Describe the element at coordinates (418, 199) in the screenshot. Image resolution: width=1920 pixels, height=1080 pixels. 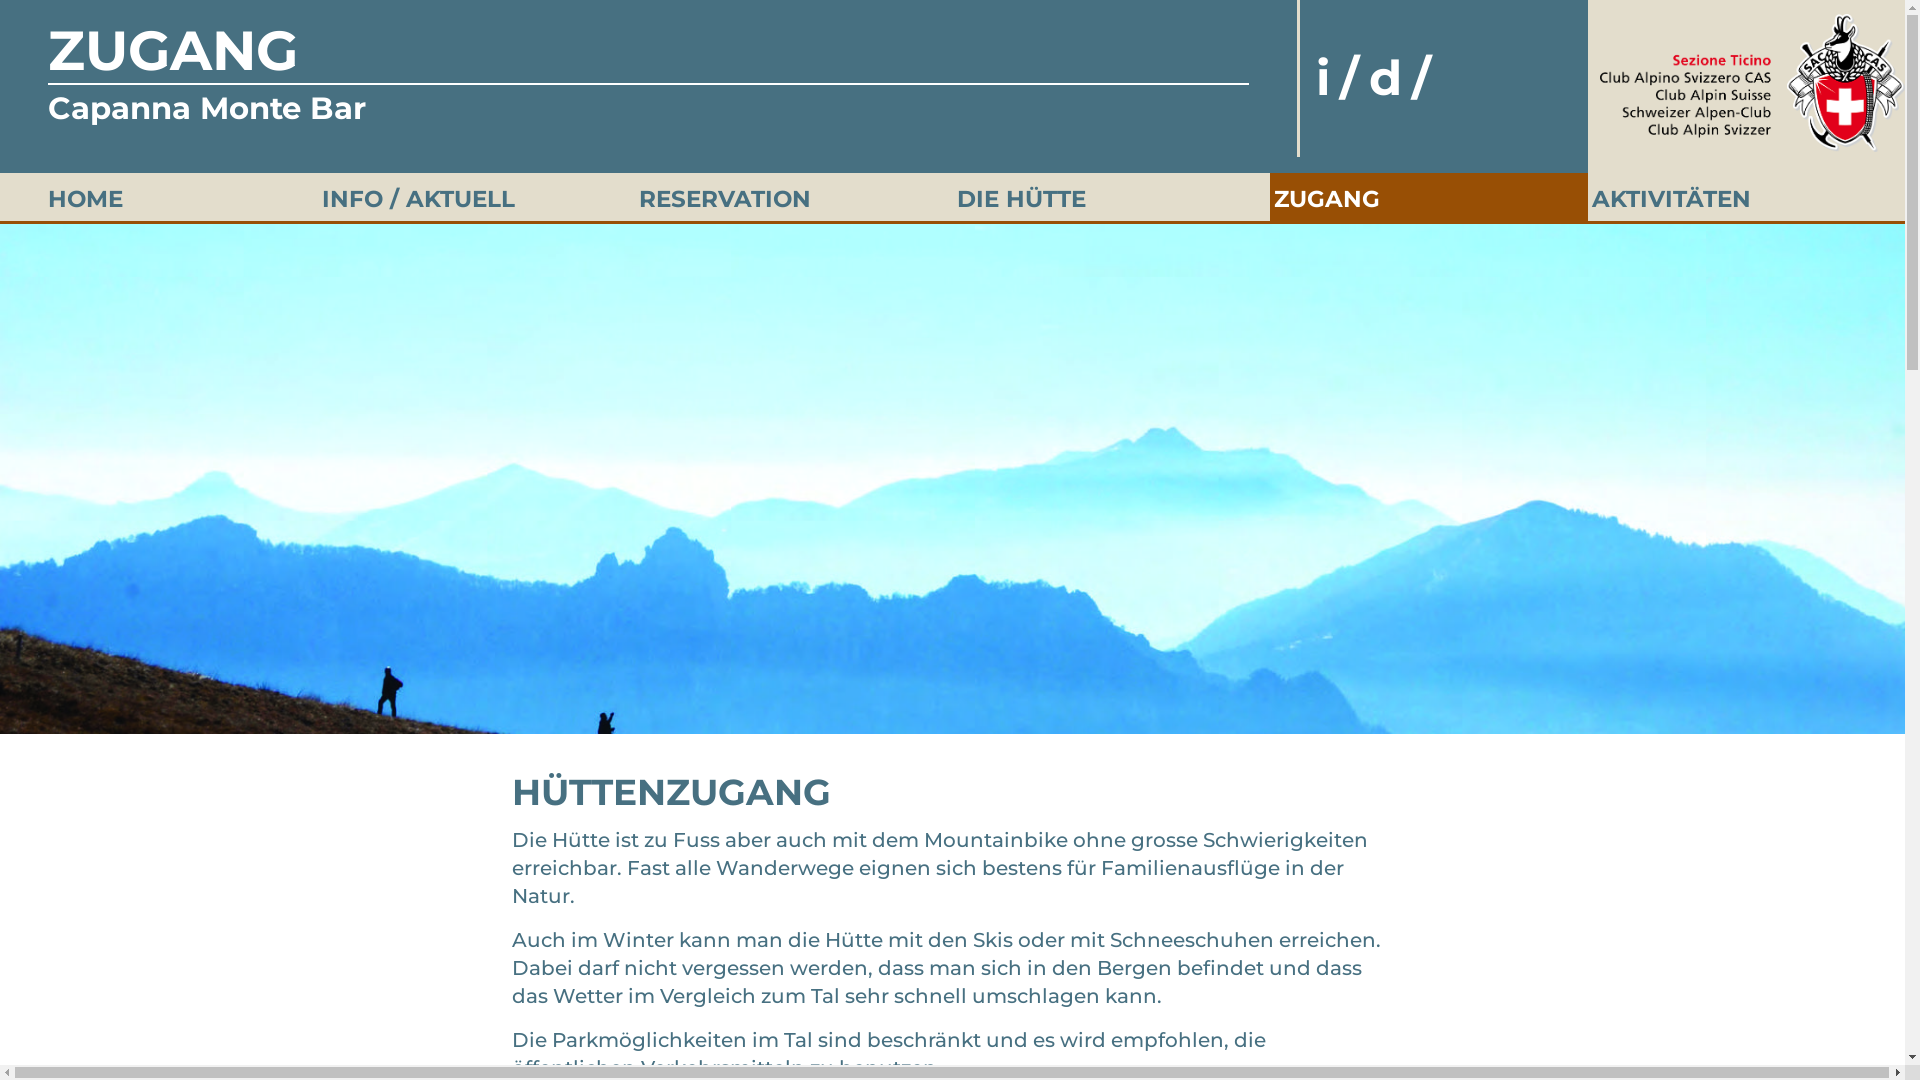
I see `INFO / AKTUELL` at that location.